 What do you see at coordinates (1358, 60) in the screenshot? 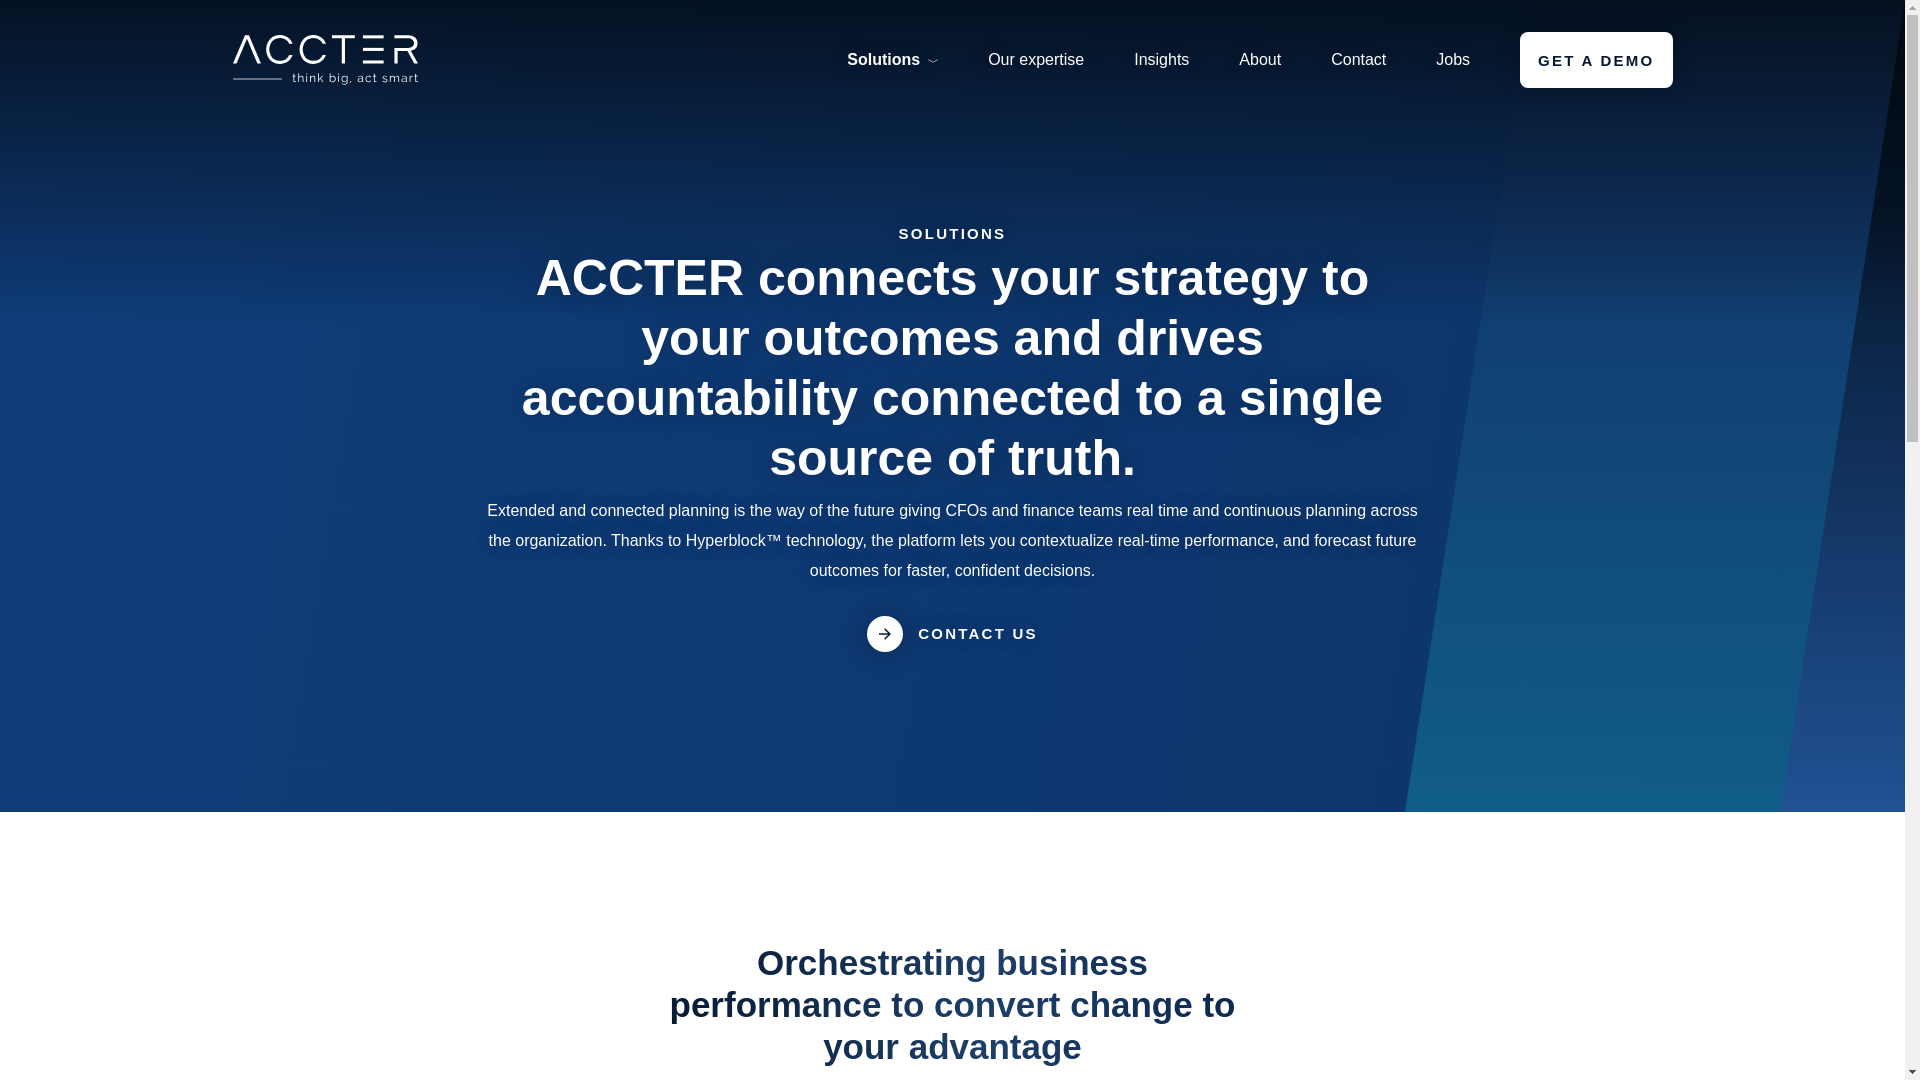
I see `Contact` at bounding box center [1358, 60].